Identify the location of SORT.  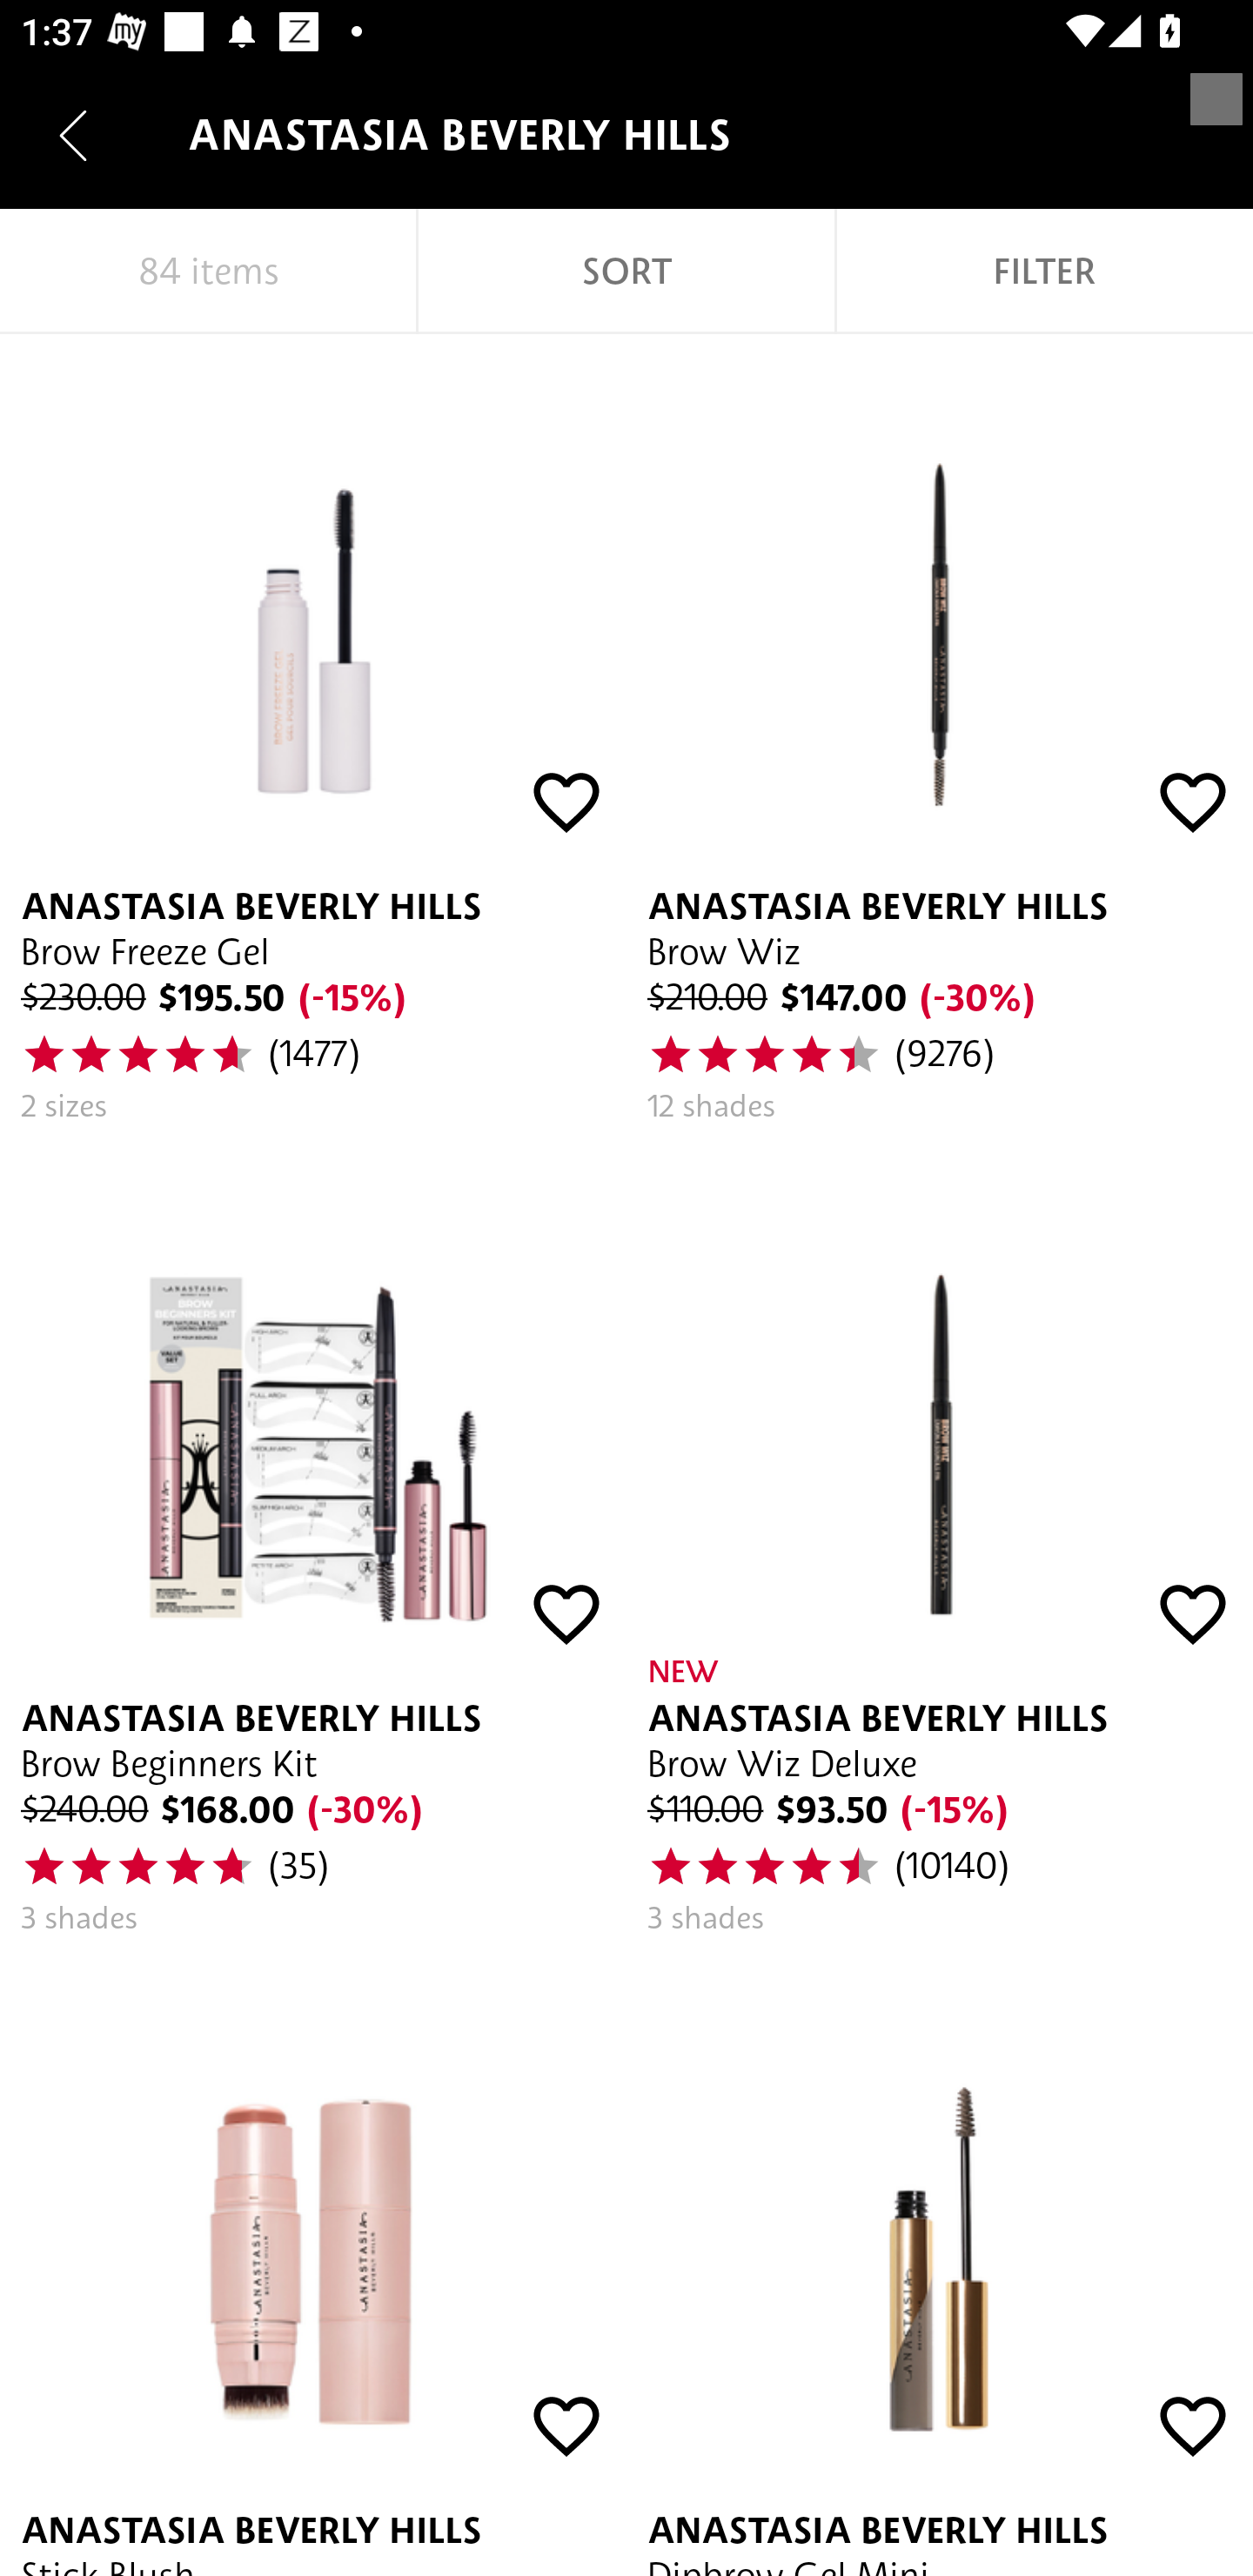
(626, 272).